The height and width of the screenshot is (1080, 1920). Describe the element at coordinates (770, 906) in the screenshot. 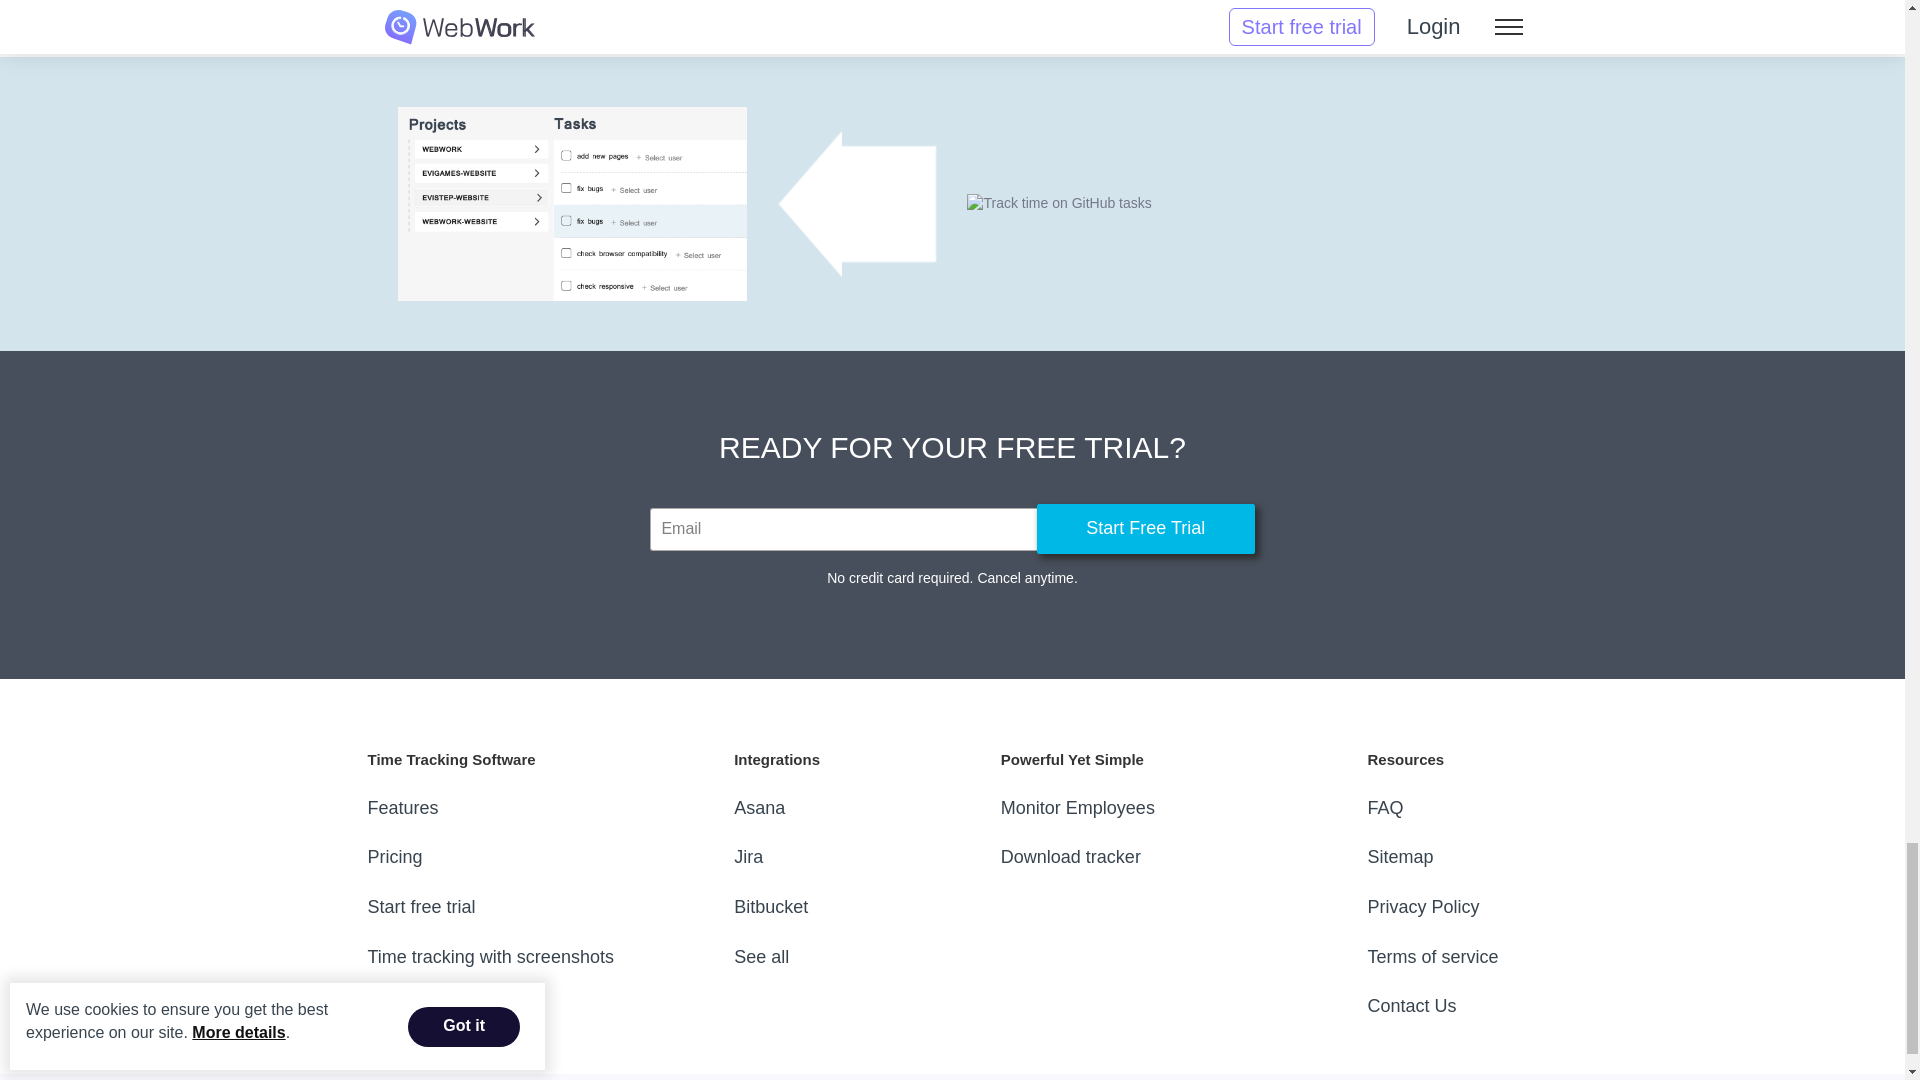

I see `Bitbucket` at that location.